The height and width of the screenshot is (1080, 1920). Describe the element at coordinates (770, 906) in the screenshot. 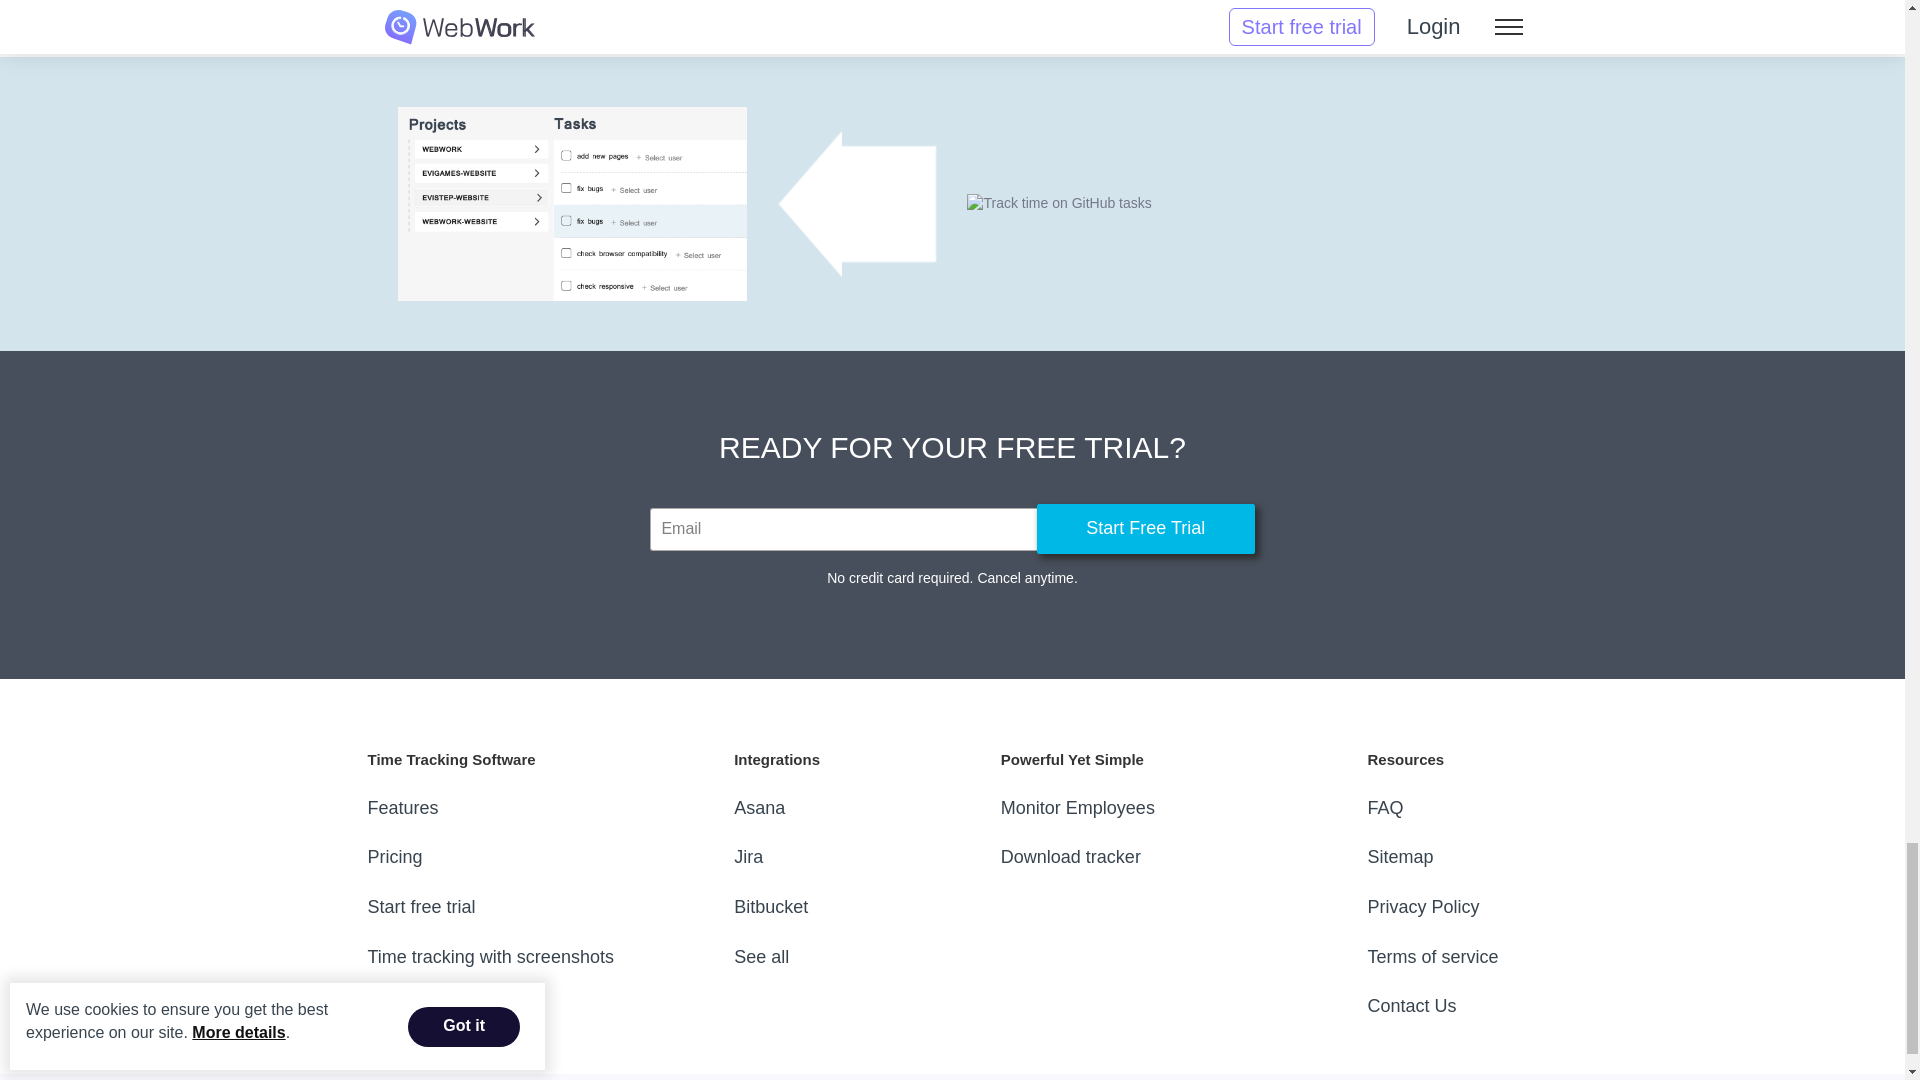

I see `Bitbucket` at that location.